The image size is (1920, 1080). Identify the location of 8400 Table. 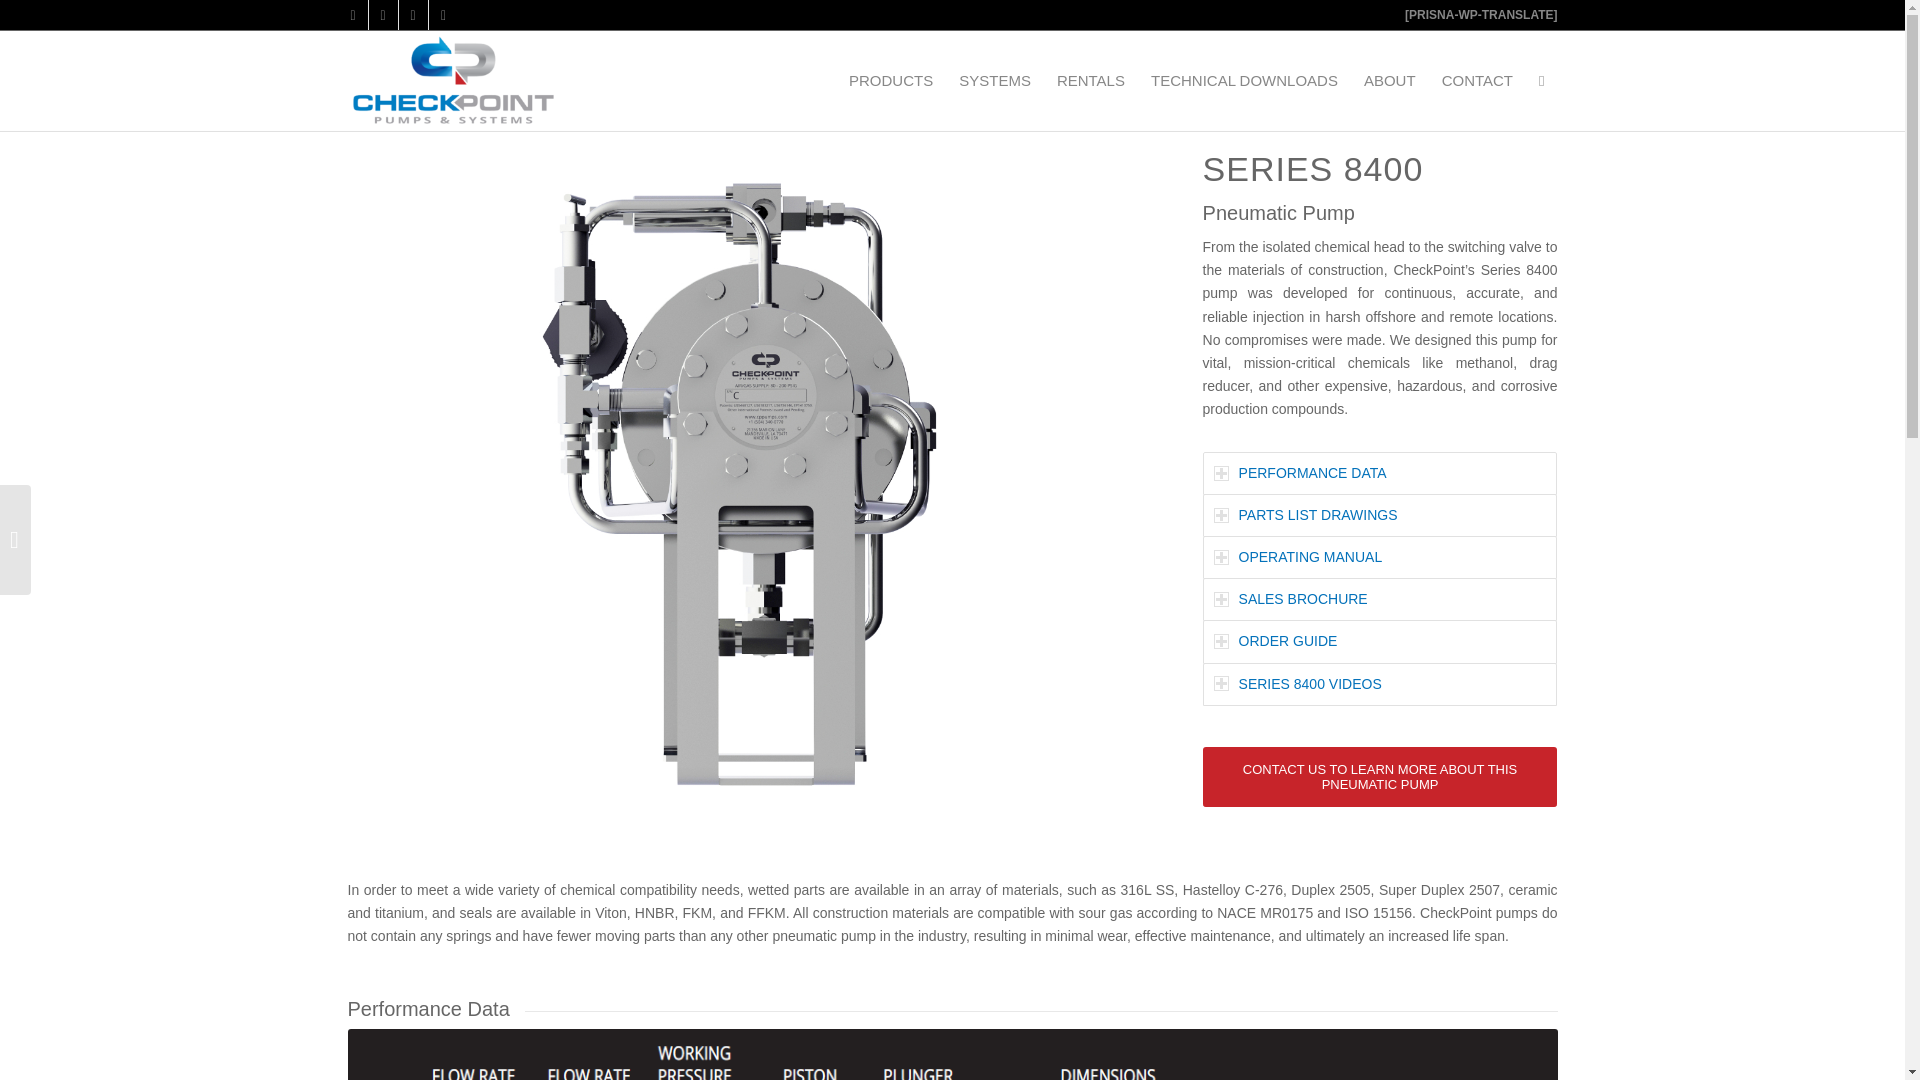
(952, 1054).